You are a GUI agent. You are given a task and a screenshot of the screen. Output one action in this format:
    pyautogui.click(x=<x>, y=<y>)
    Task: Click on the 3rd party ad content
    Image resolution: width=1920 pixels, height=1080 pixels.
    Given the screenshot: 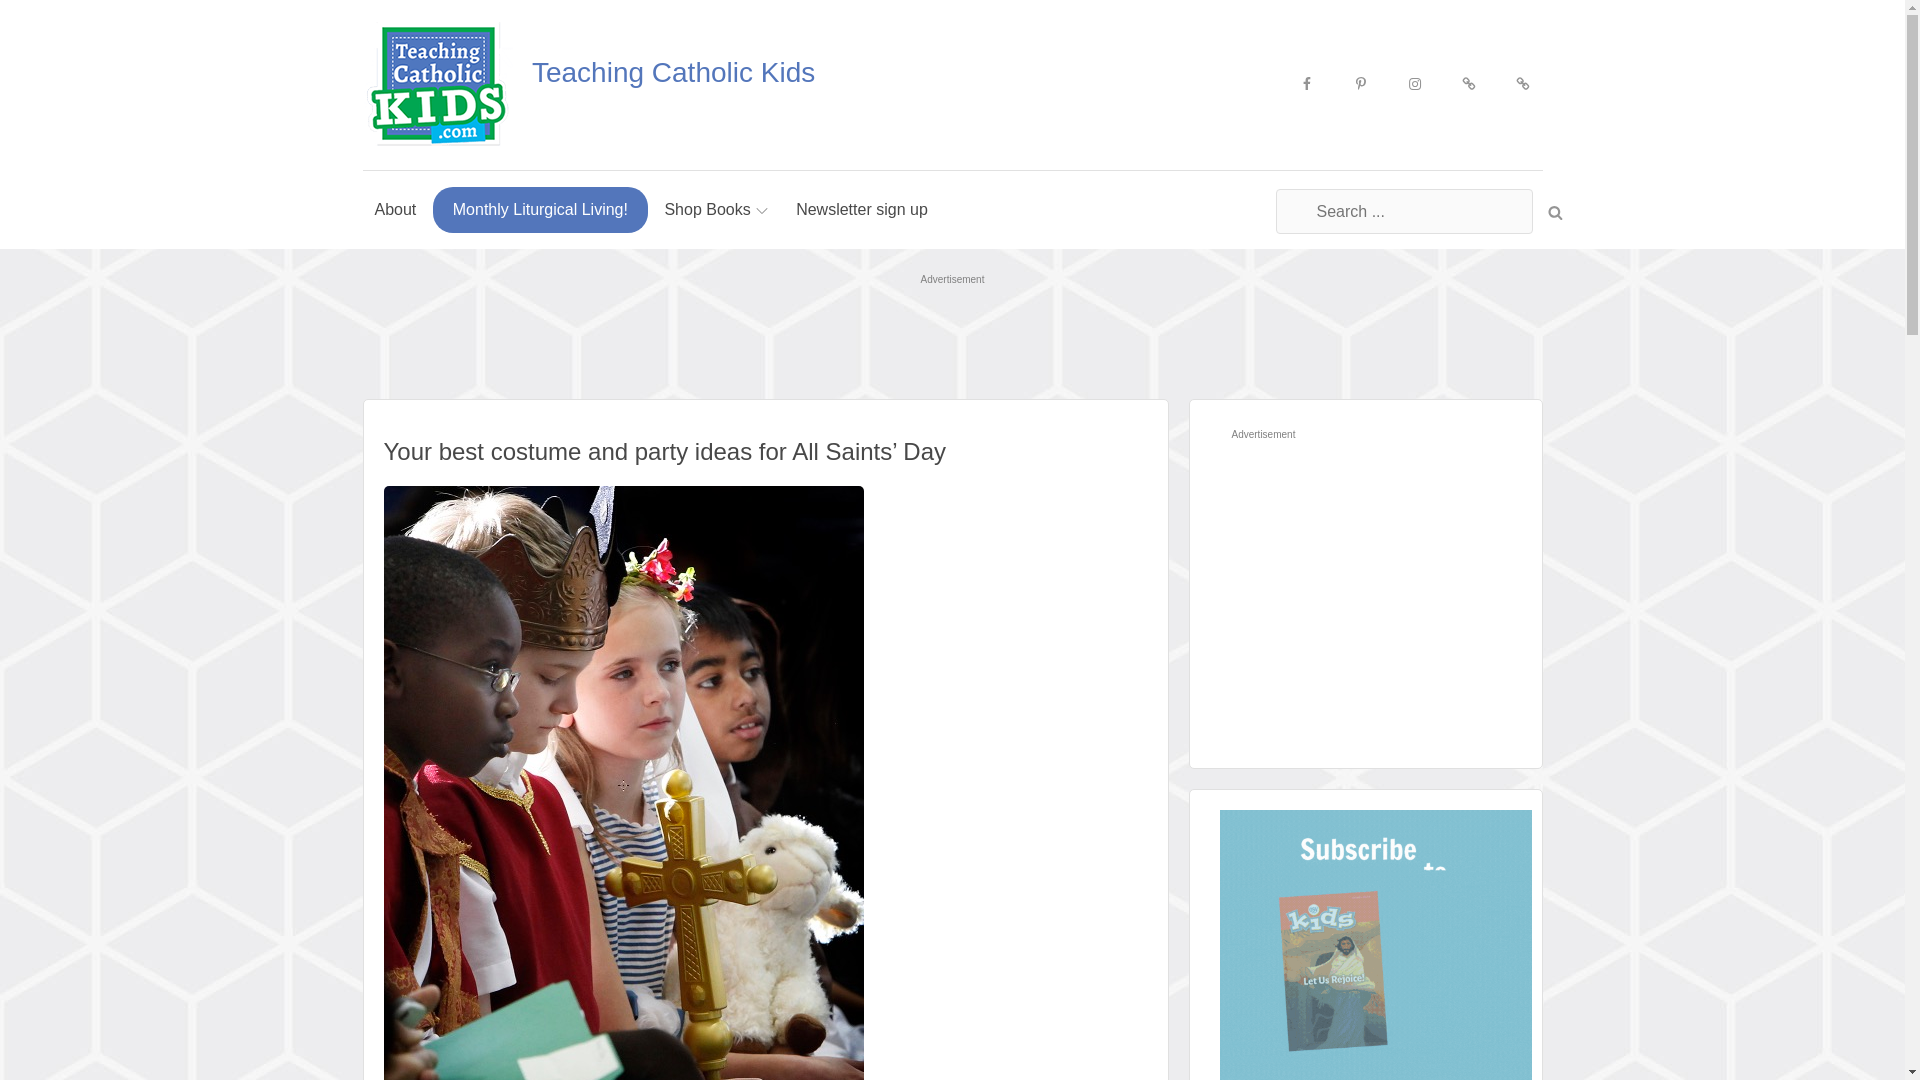 What is the action you would take?
    pyautogui.click(x=951, y=338)
    